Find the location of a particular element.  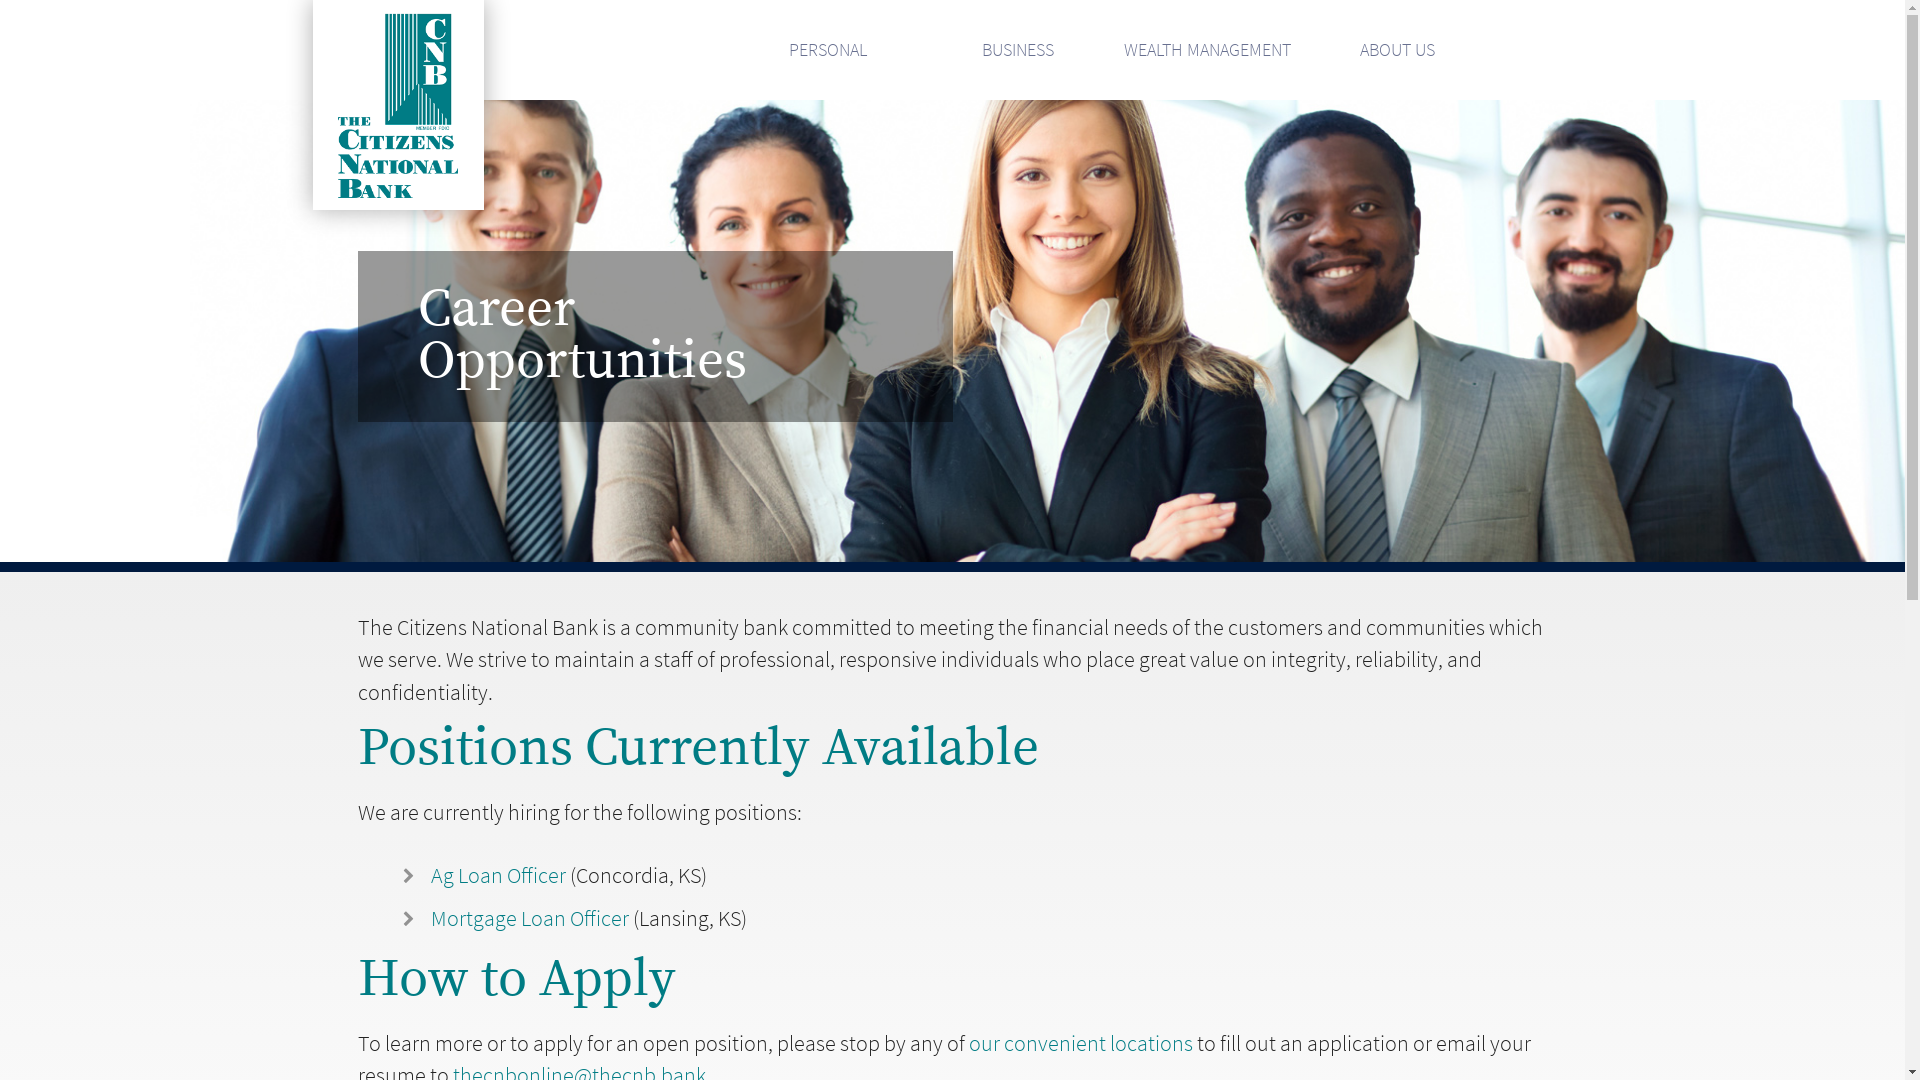

Mortgage Loan Officer is located at coordinates (530, 918).